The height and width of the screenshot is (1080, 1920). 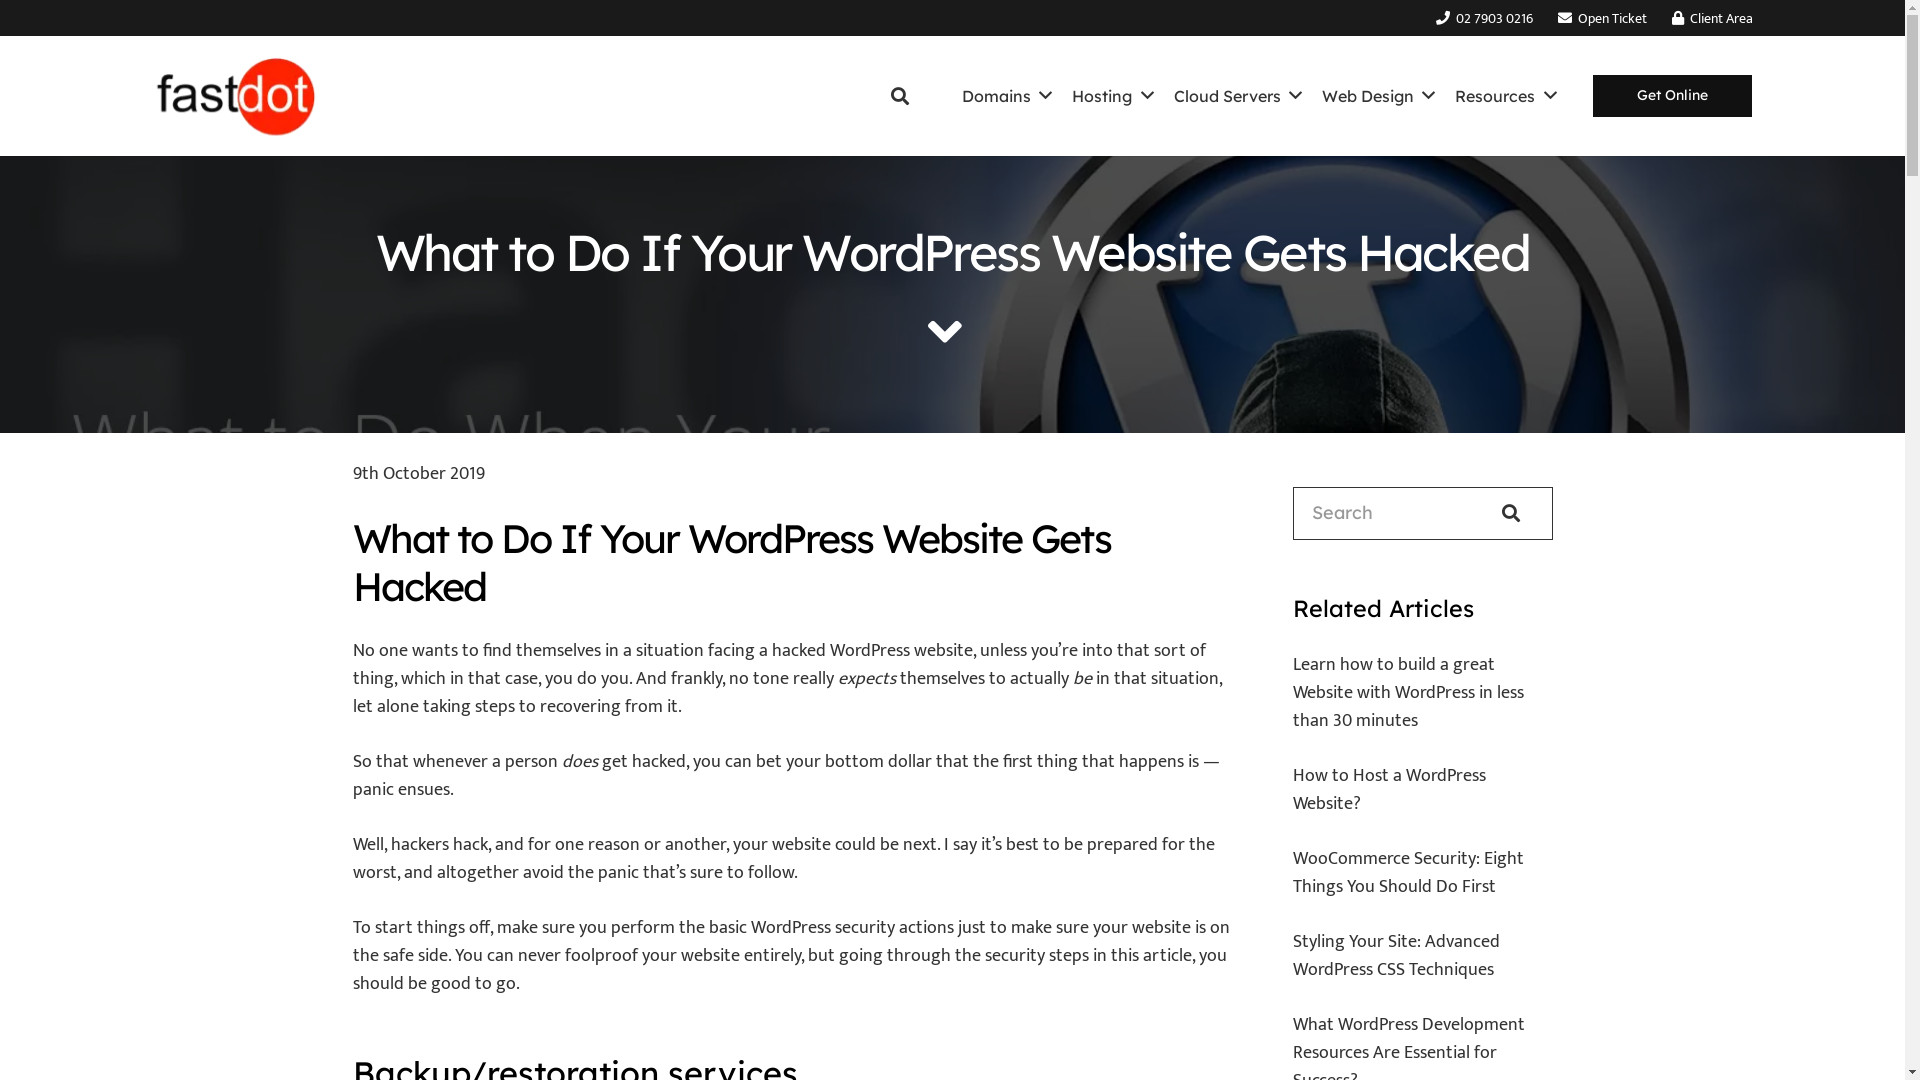 I want to click on Hosting, so click(x=1112, y=96).